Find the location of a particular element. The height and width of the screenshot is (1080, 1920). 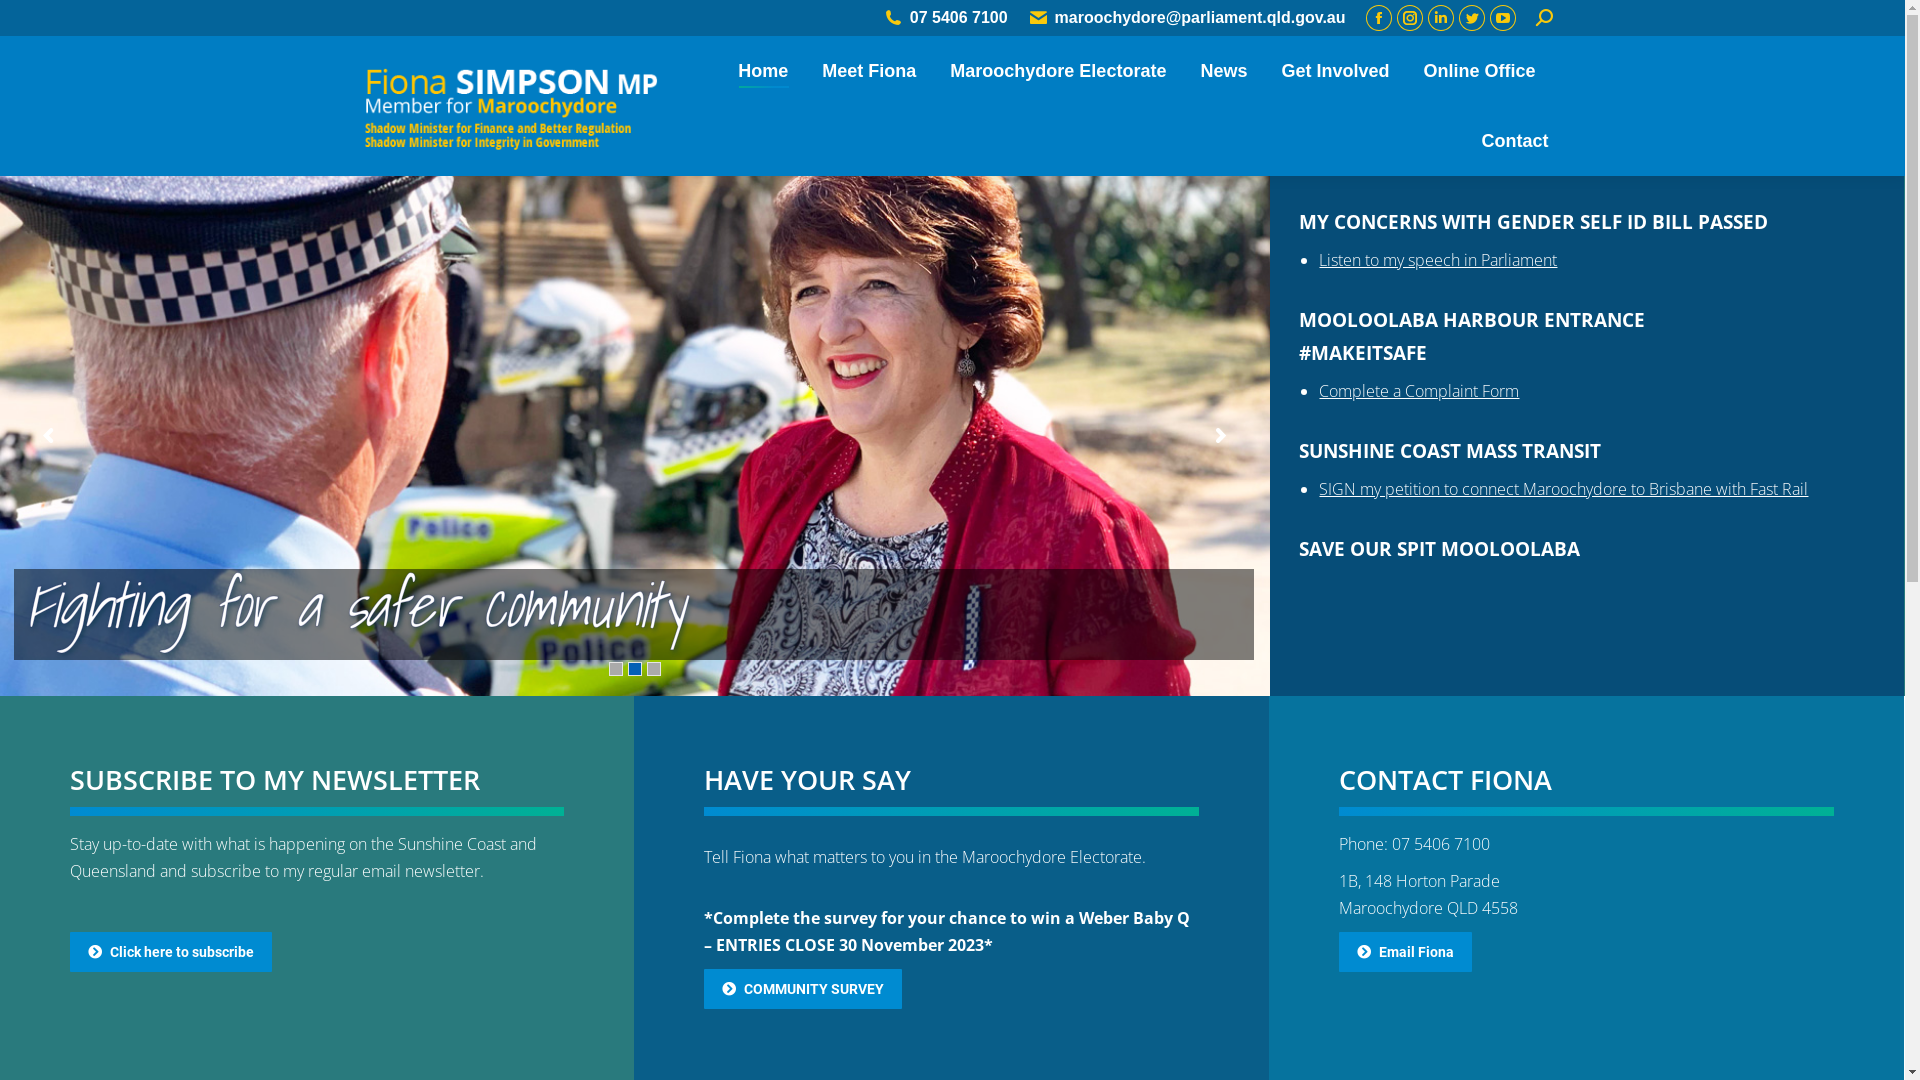

Click here to subscribe is located at coordinates (171, 952).